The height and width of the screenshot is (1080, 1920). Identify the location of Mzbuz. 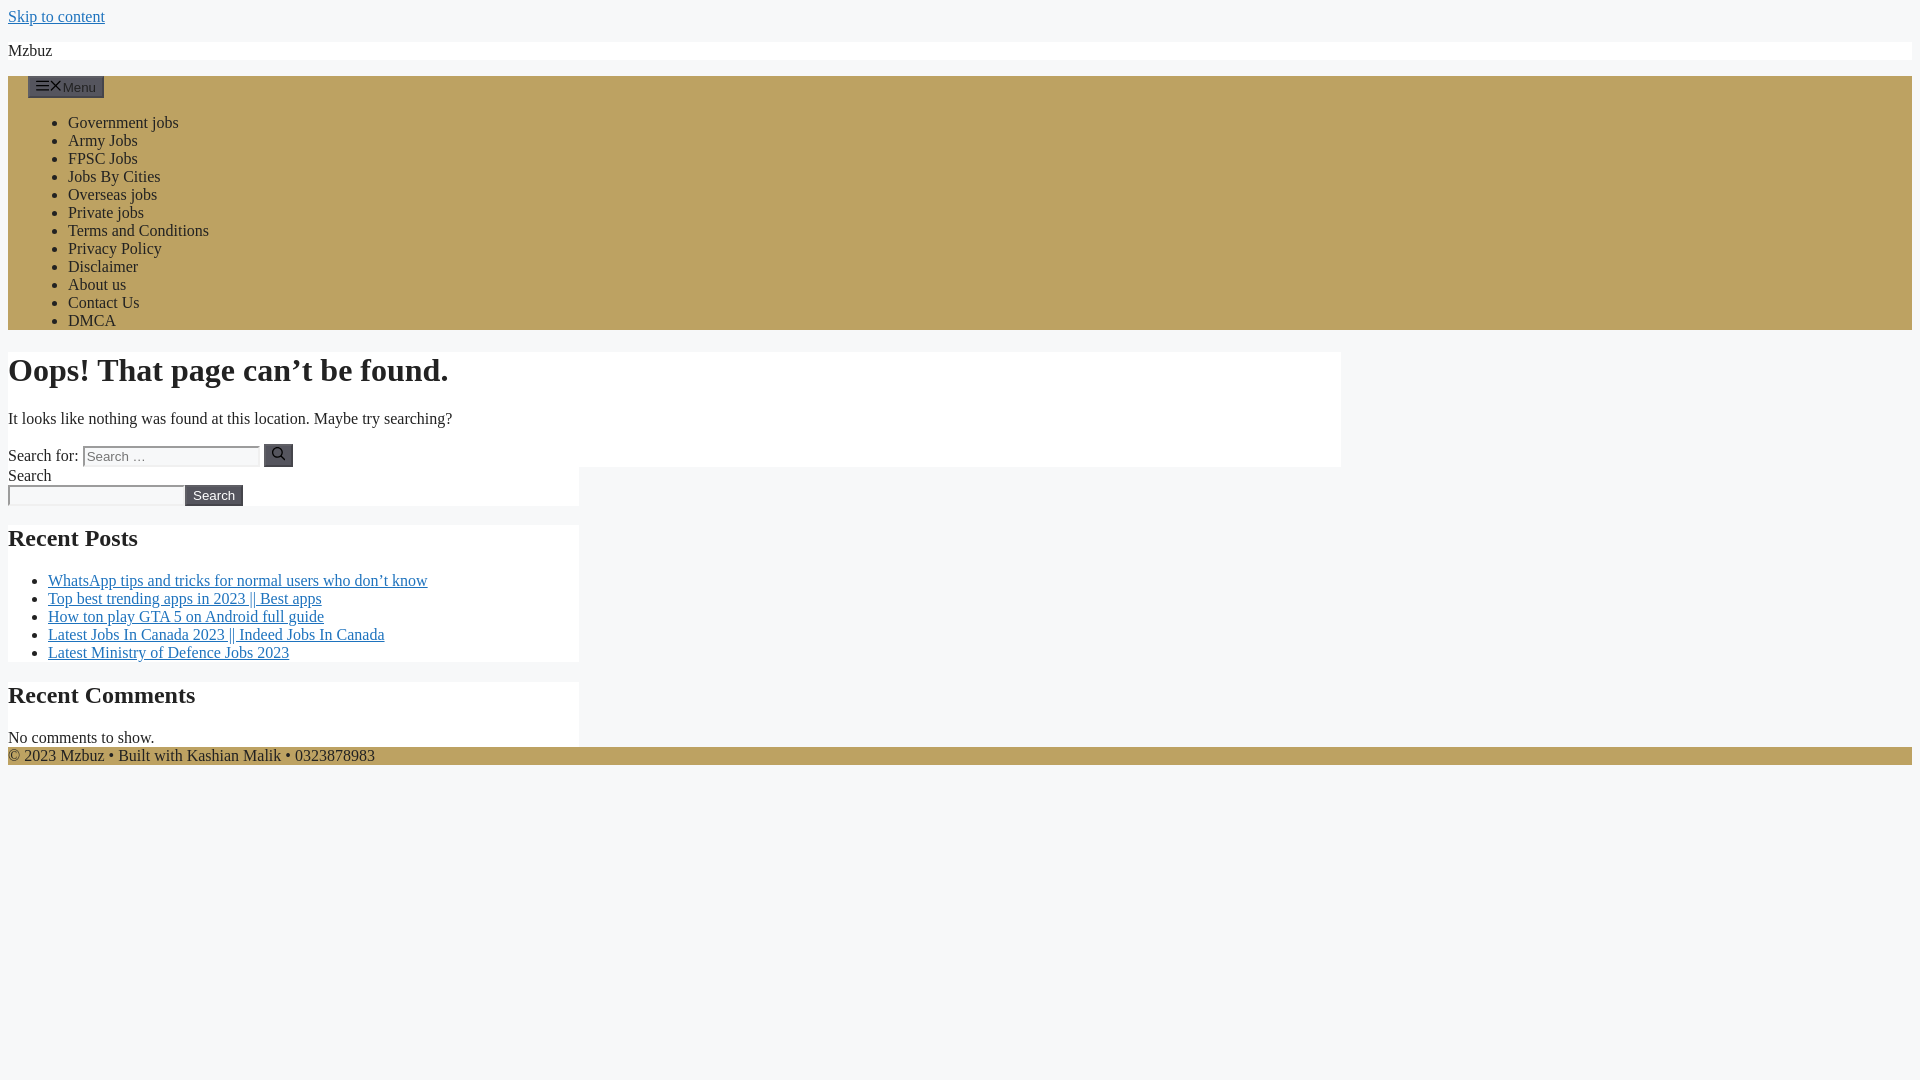
(29, 50).